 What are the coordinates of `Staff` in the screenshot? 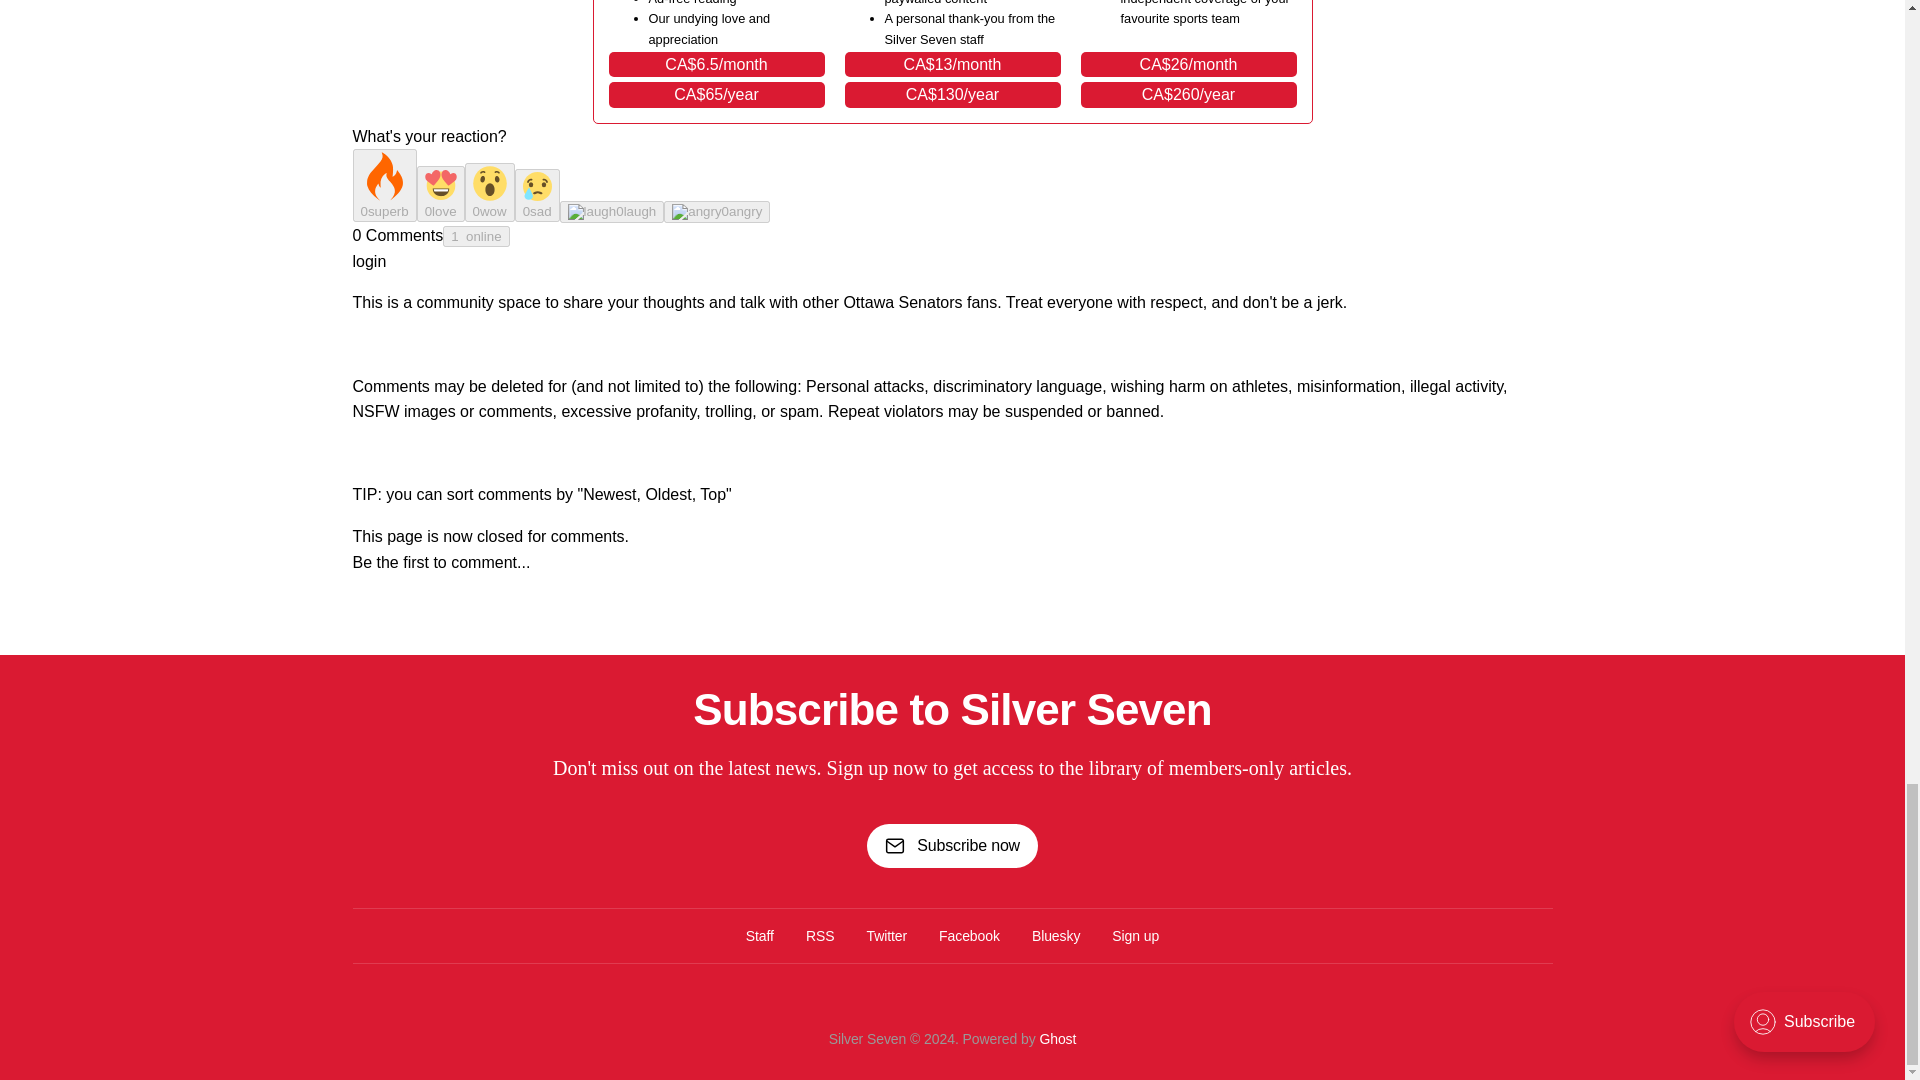 It's located at (760, 936).